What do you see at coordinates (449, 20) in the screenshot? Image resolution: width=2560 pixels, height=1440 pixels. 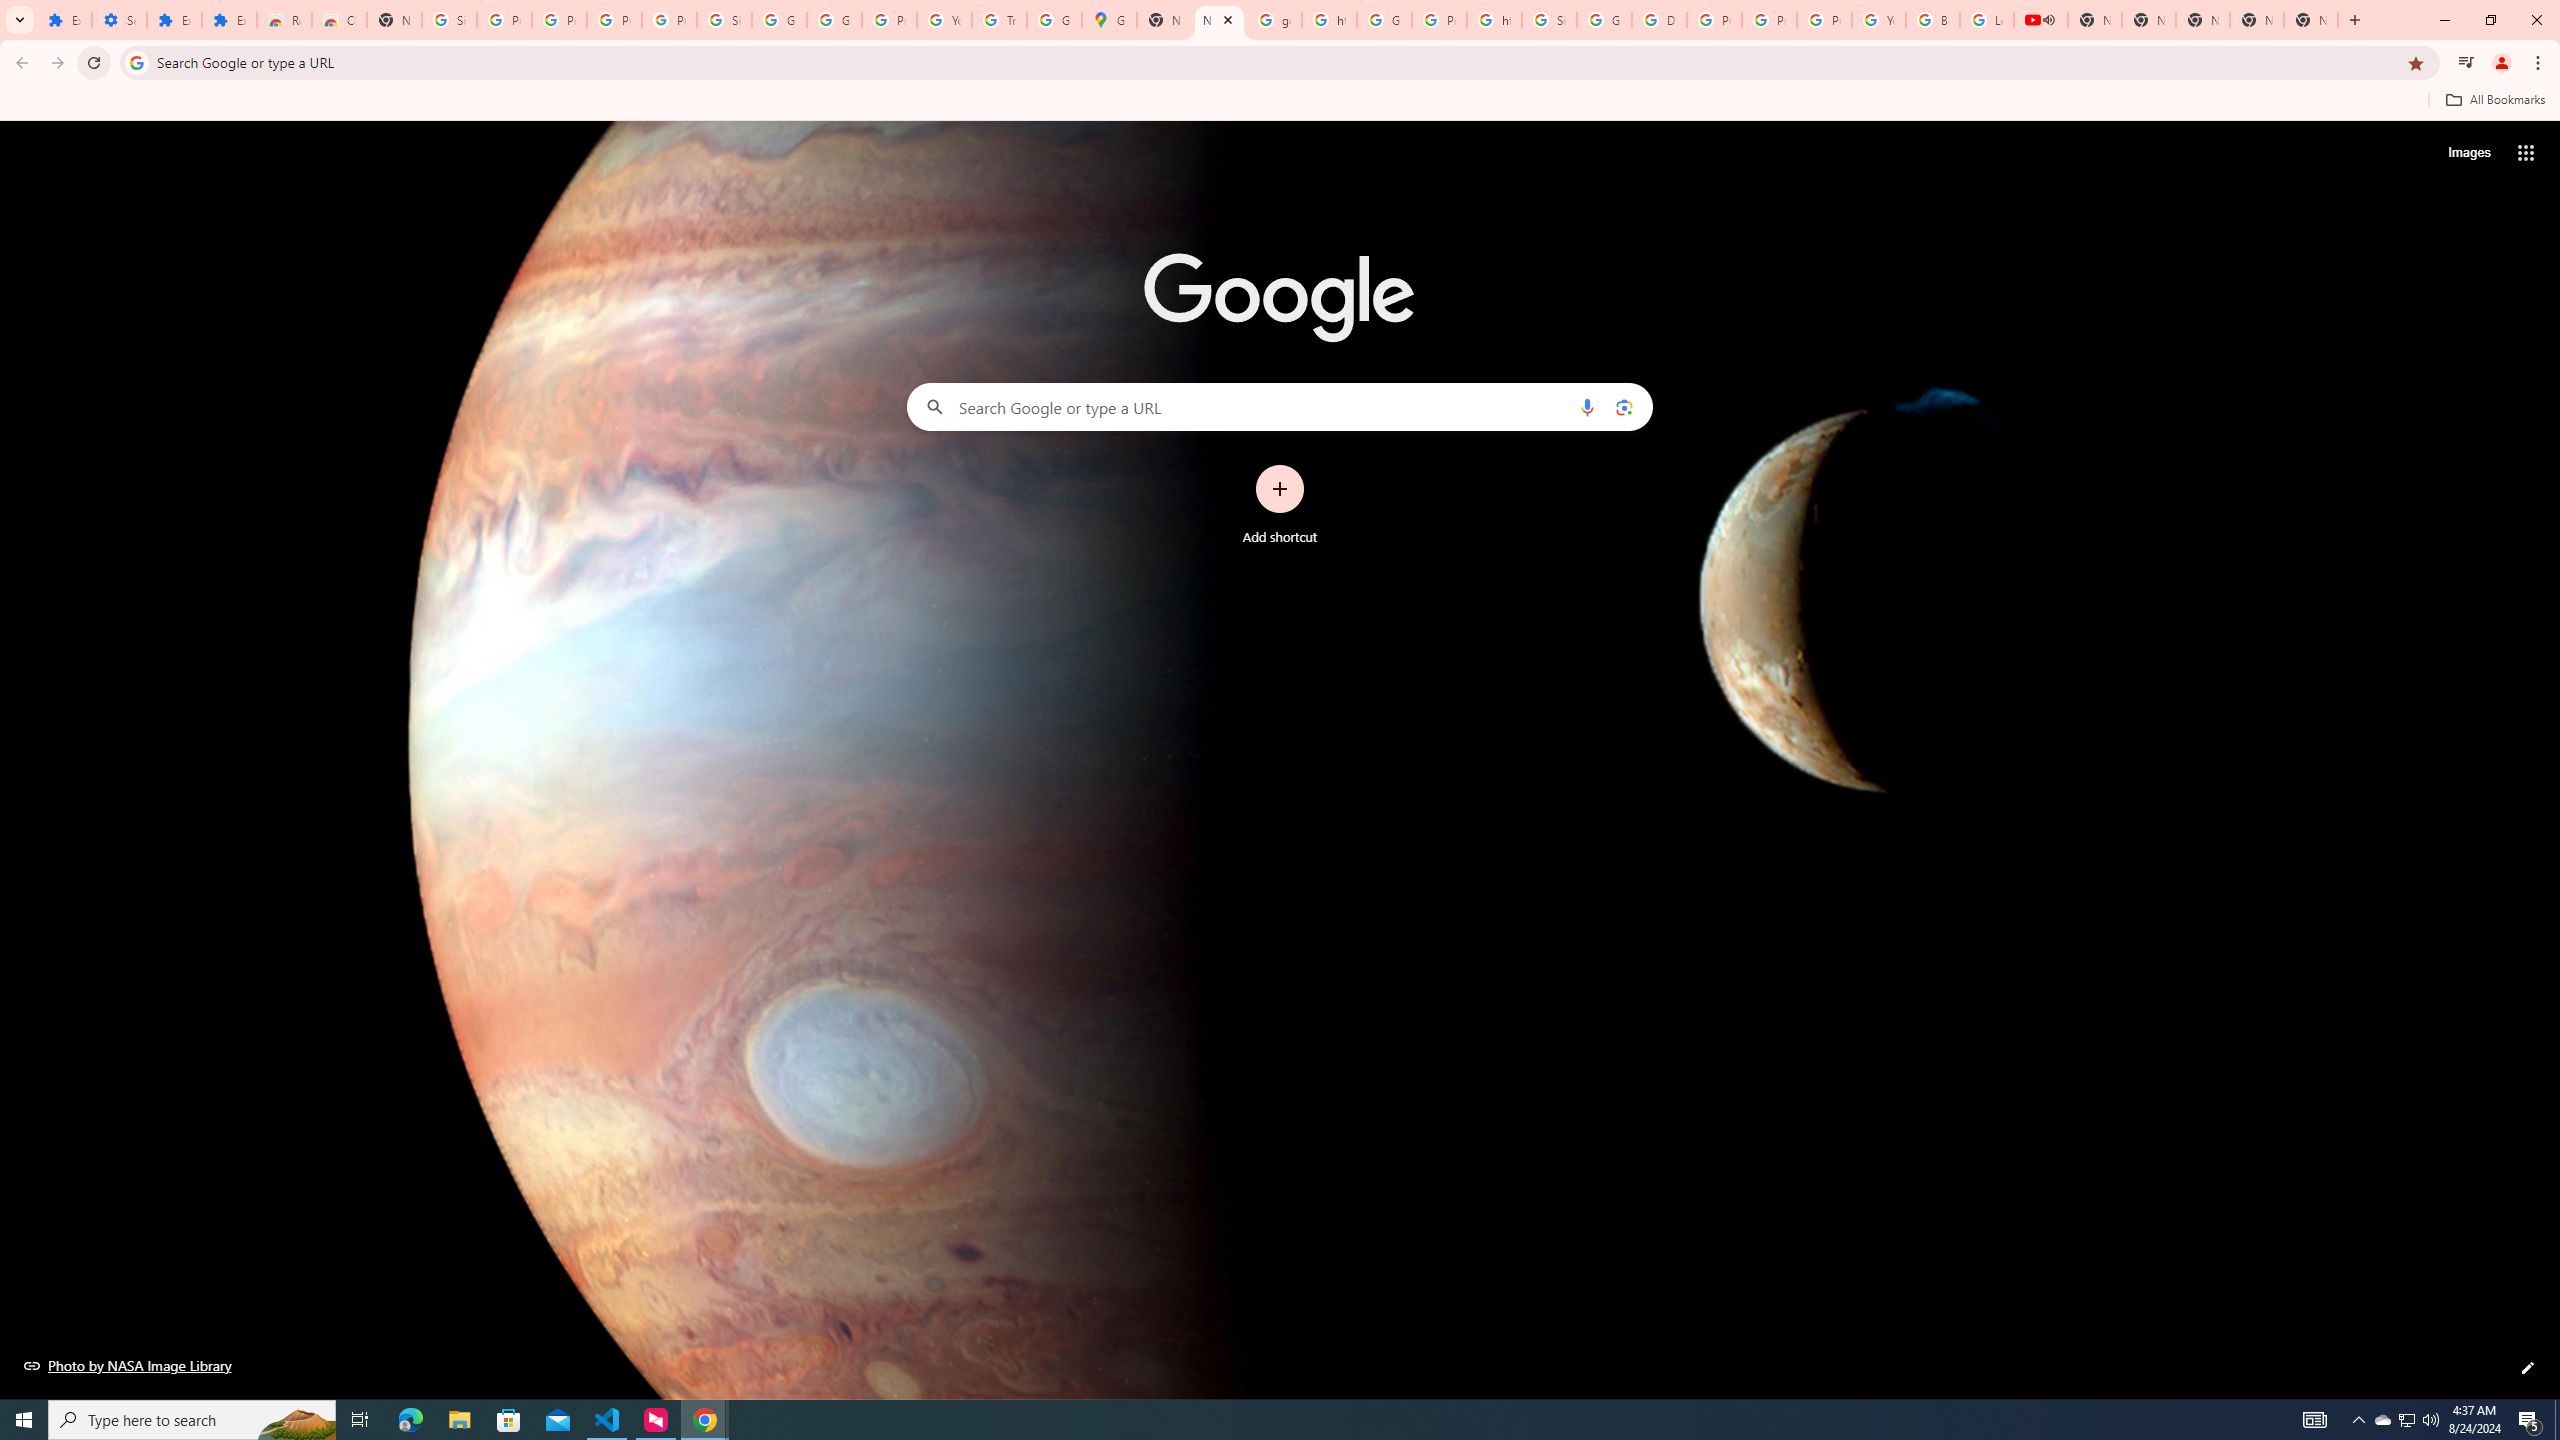 I see `Sign in - Google Accounts` at bounding box center [449, 20].